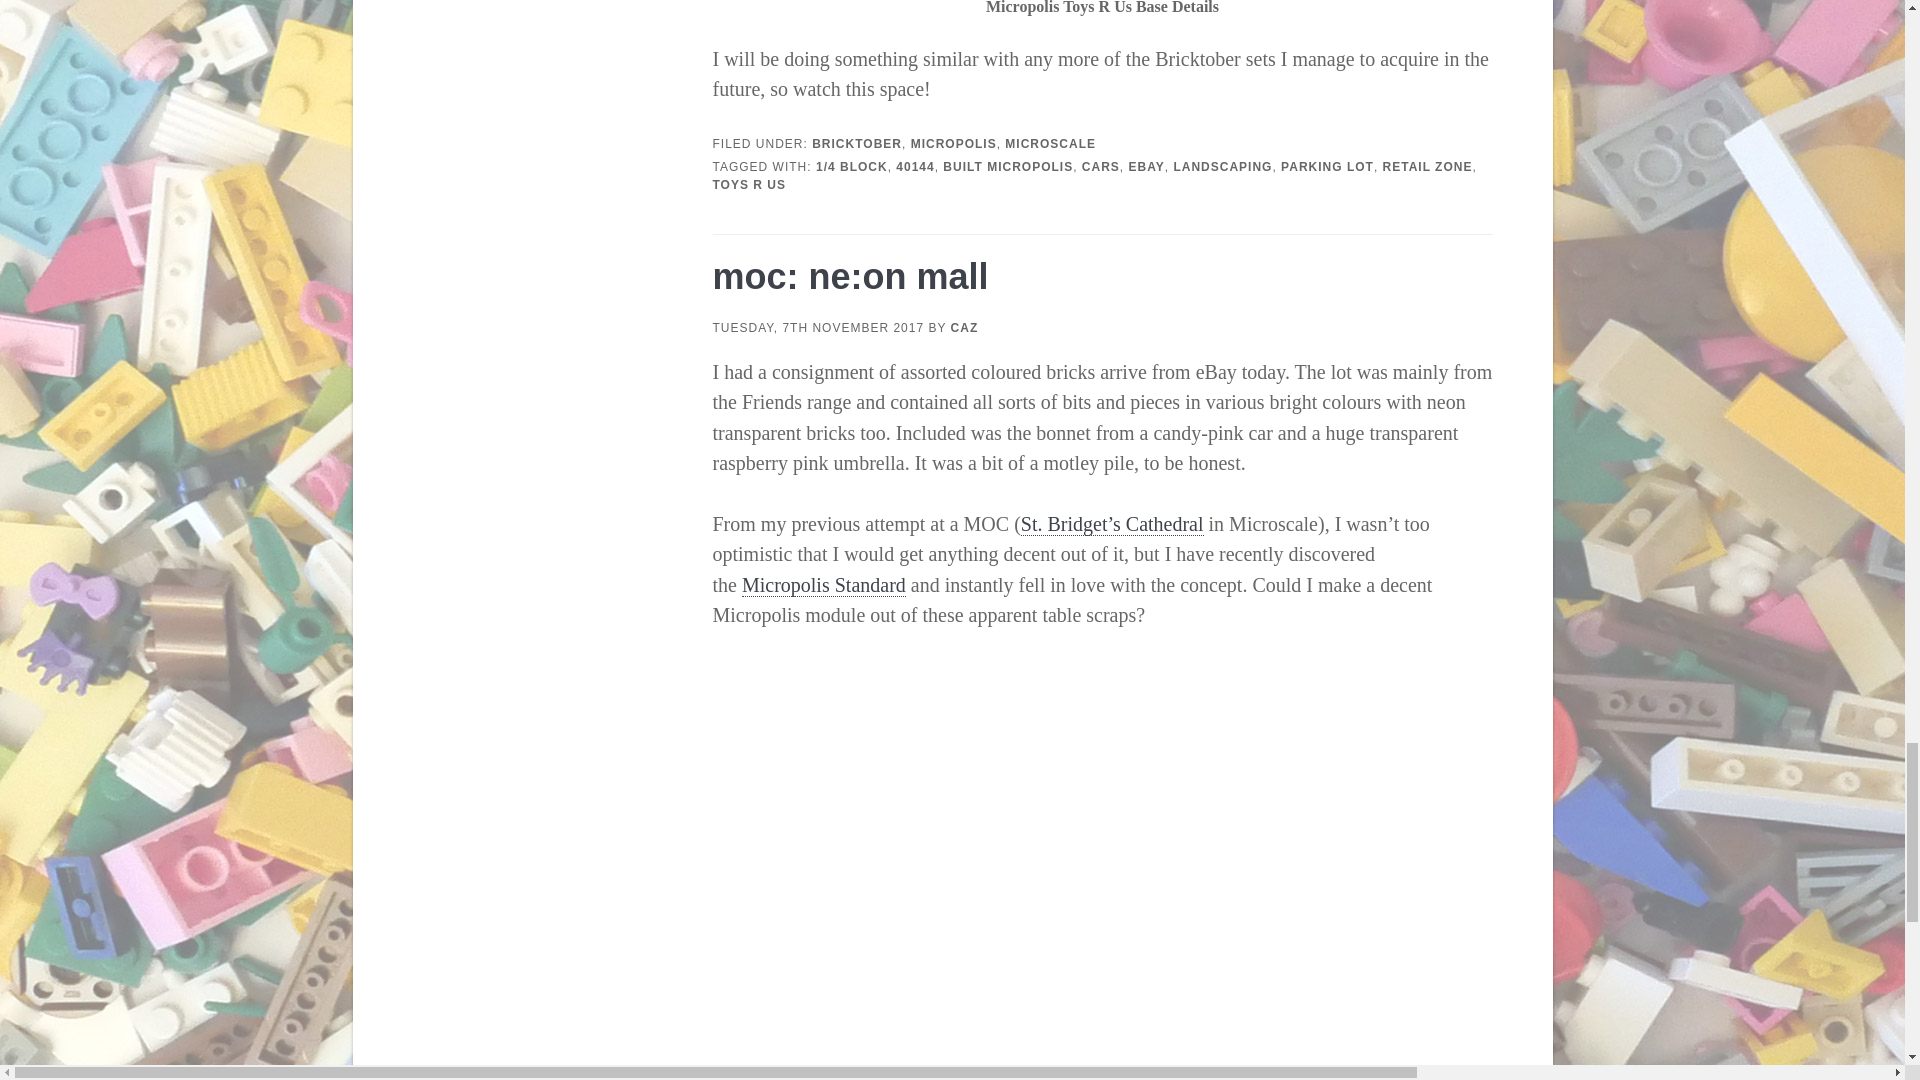  Describe the element at coordinates (1050, 144) in the screenshot. I see `MICROSCALE` at that location.